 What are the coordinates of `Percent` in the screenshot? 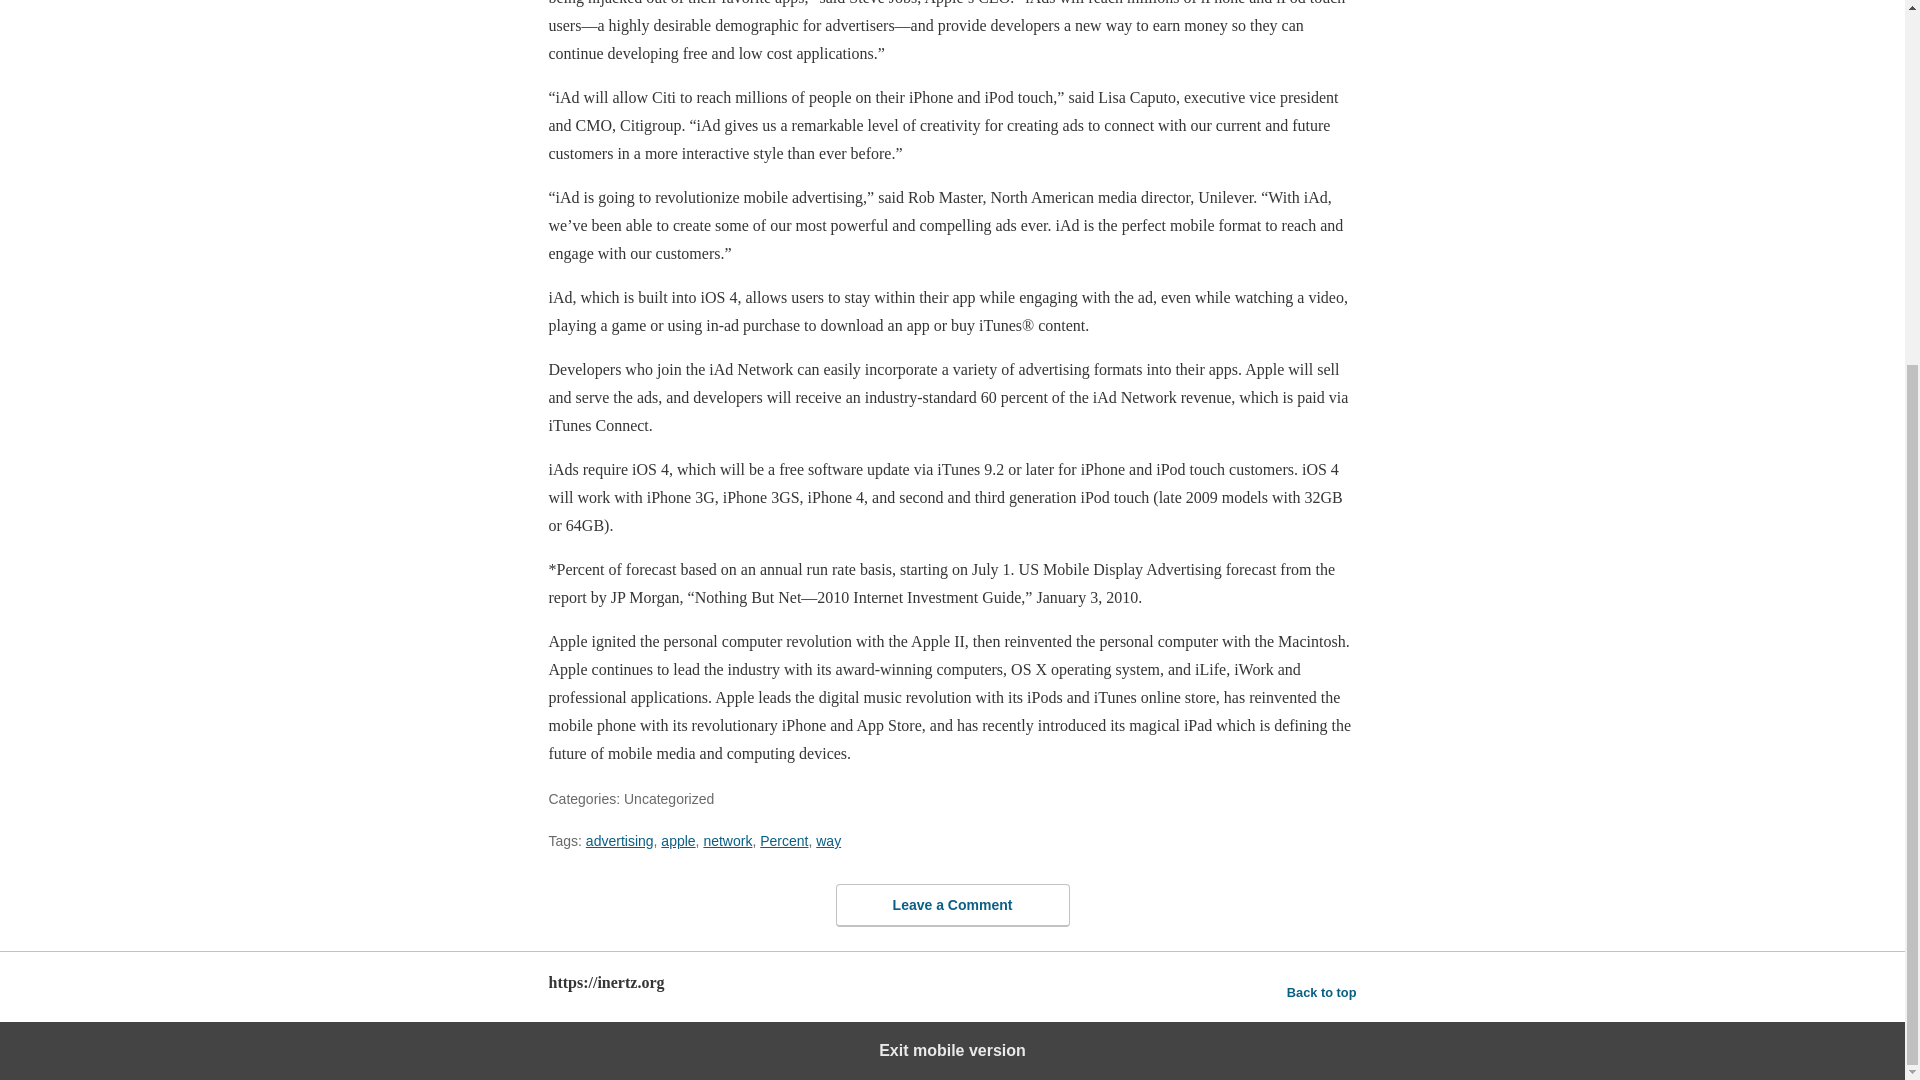 It's located at (784, 840).